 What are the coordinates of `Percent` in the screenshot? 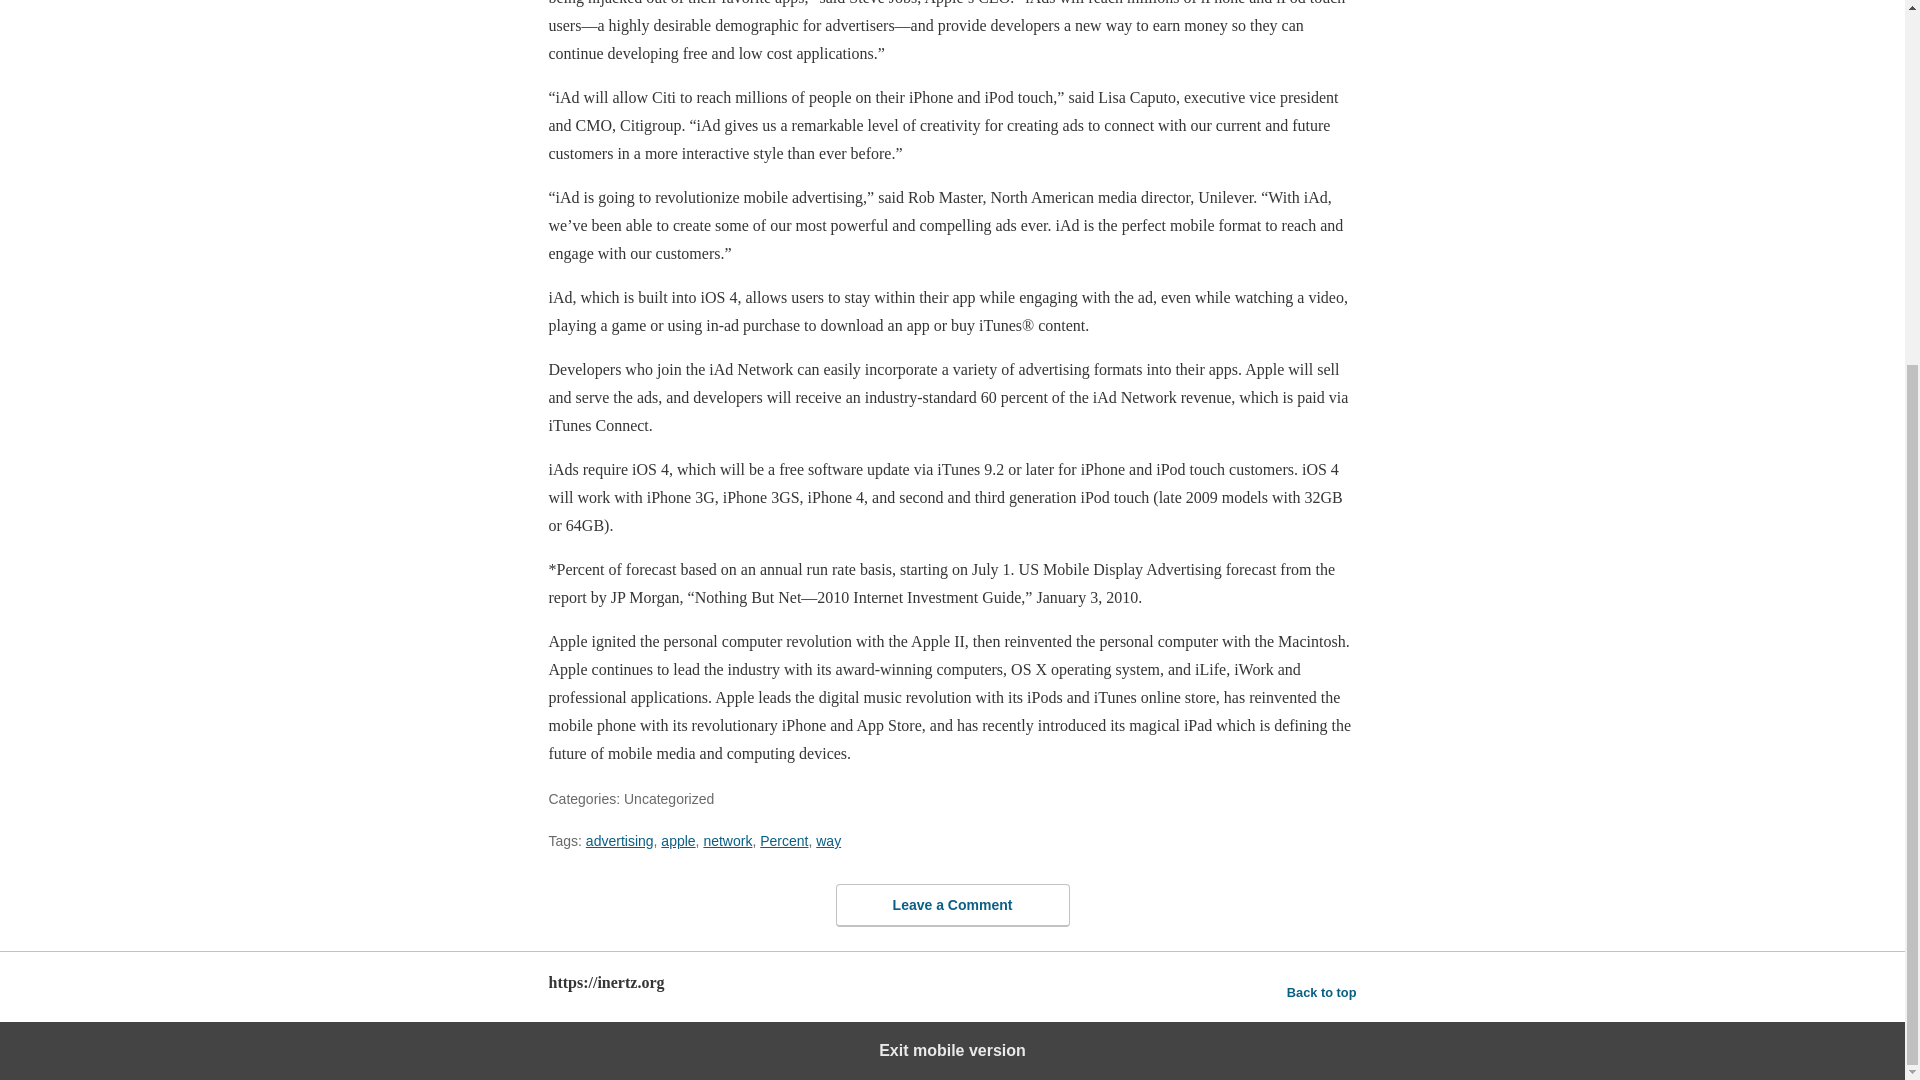 It's located at (784, 840).